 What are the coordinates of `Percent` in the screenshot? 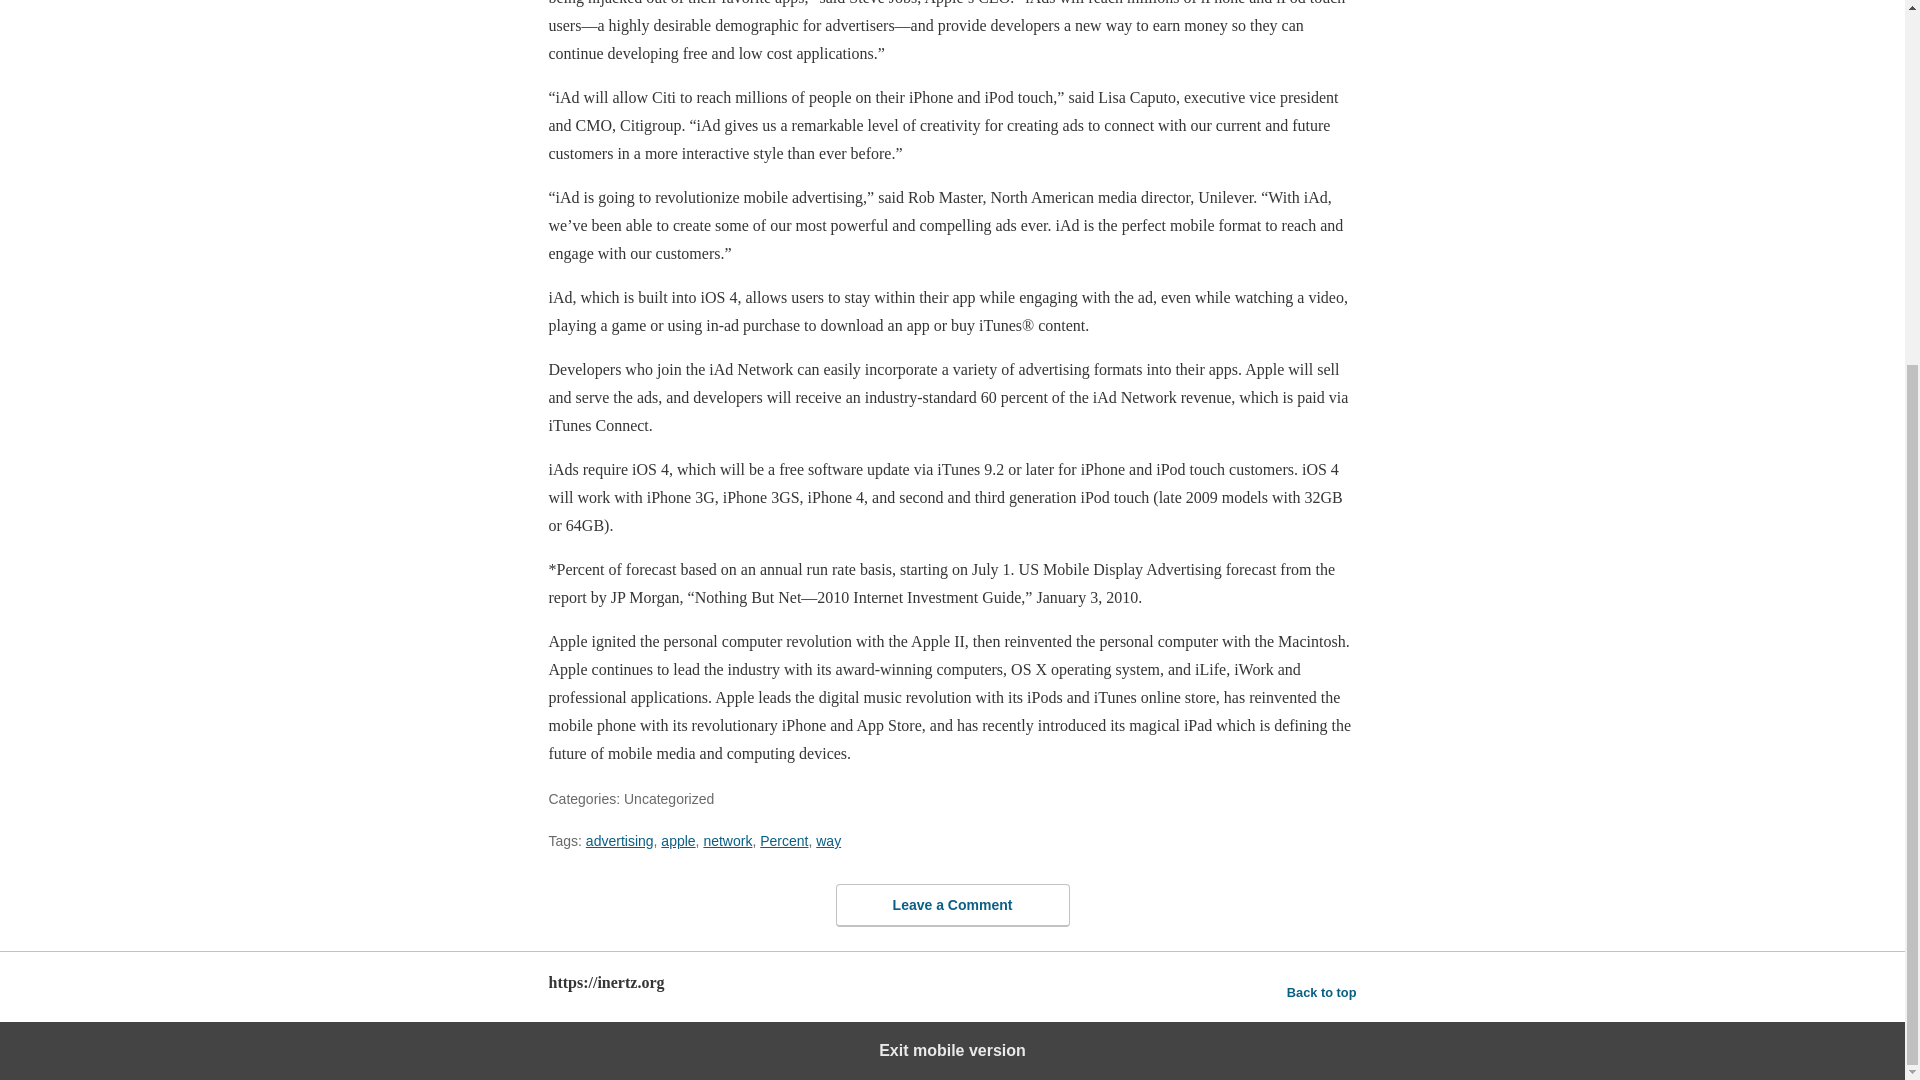 It's located at (784, 840).